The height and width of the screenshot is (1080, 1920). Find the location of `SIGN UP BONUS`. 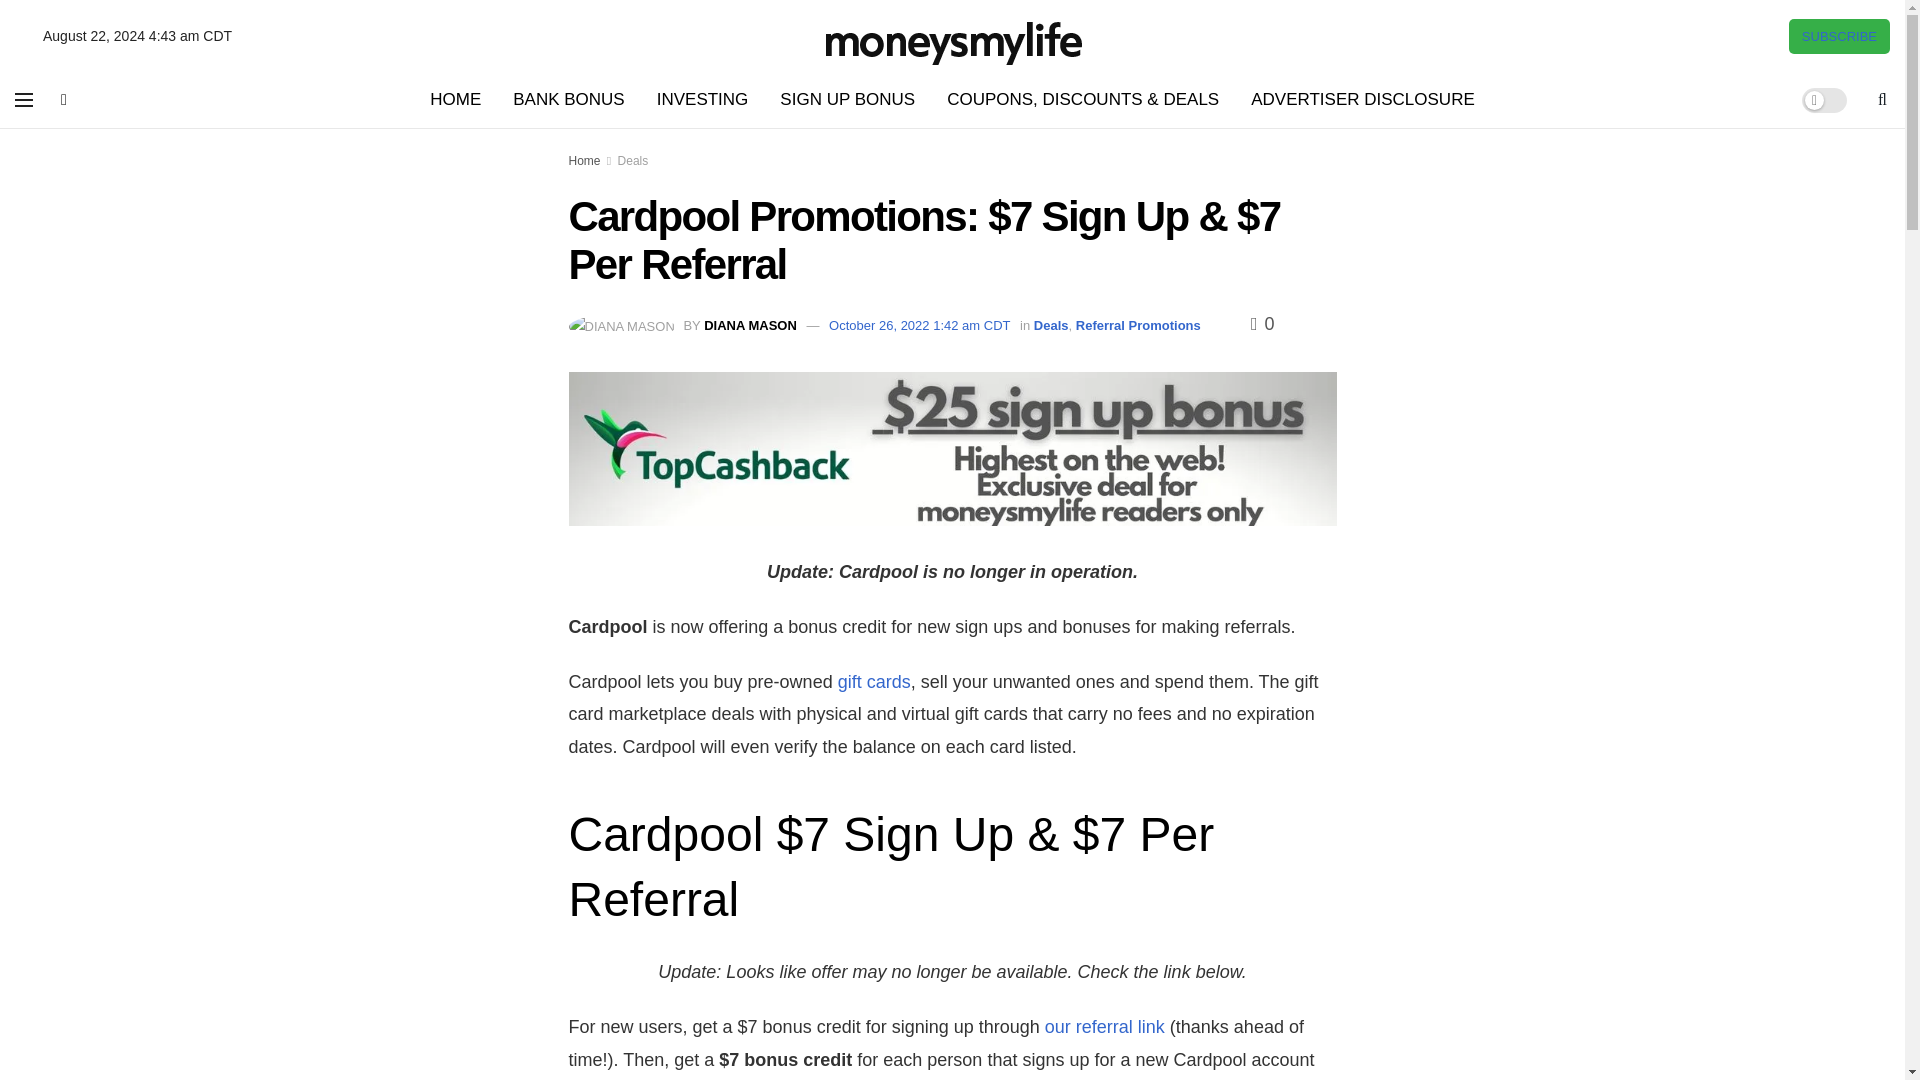

SIGN UP BONUS is located at coordinates (848, 100).